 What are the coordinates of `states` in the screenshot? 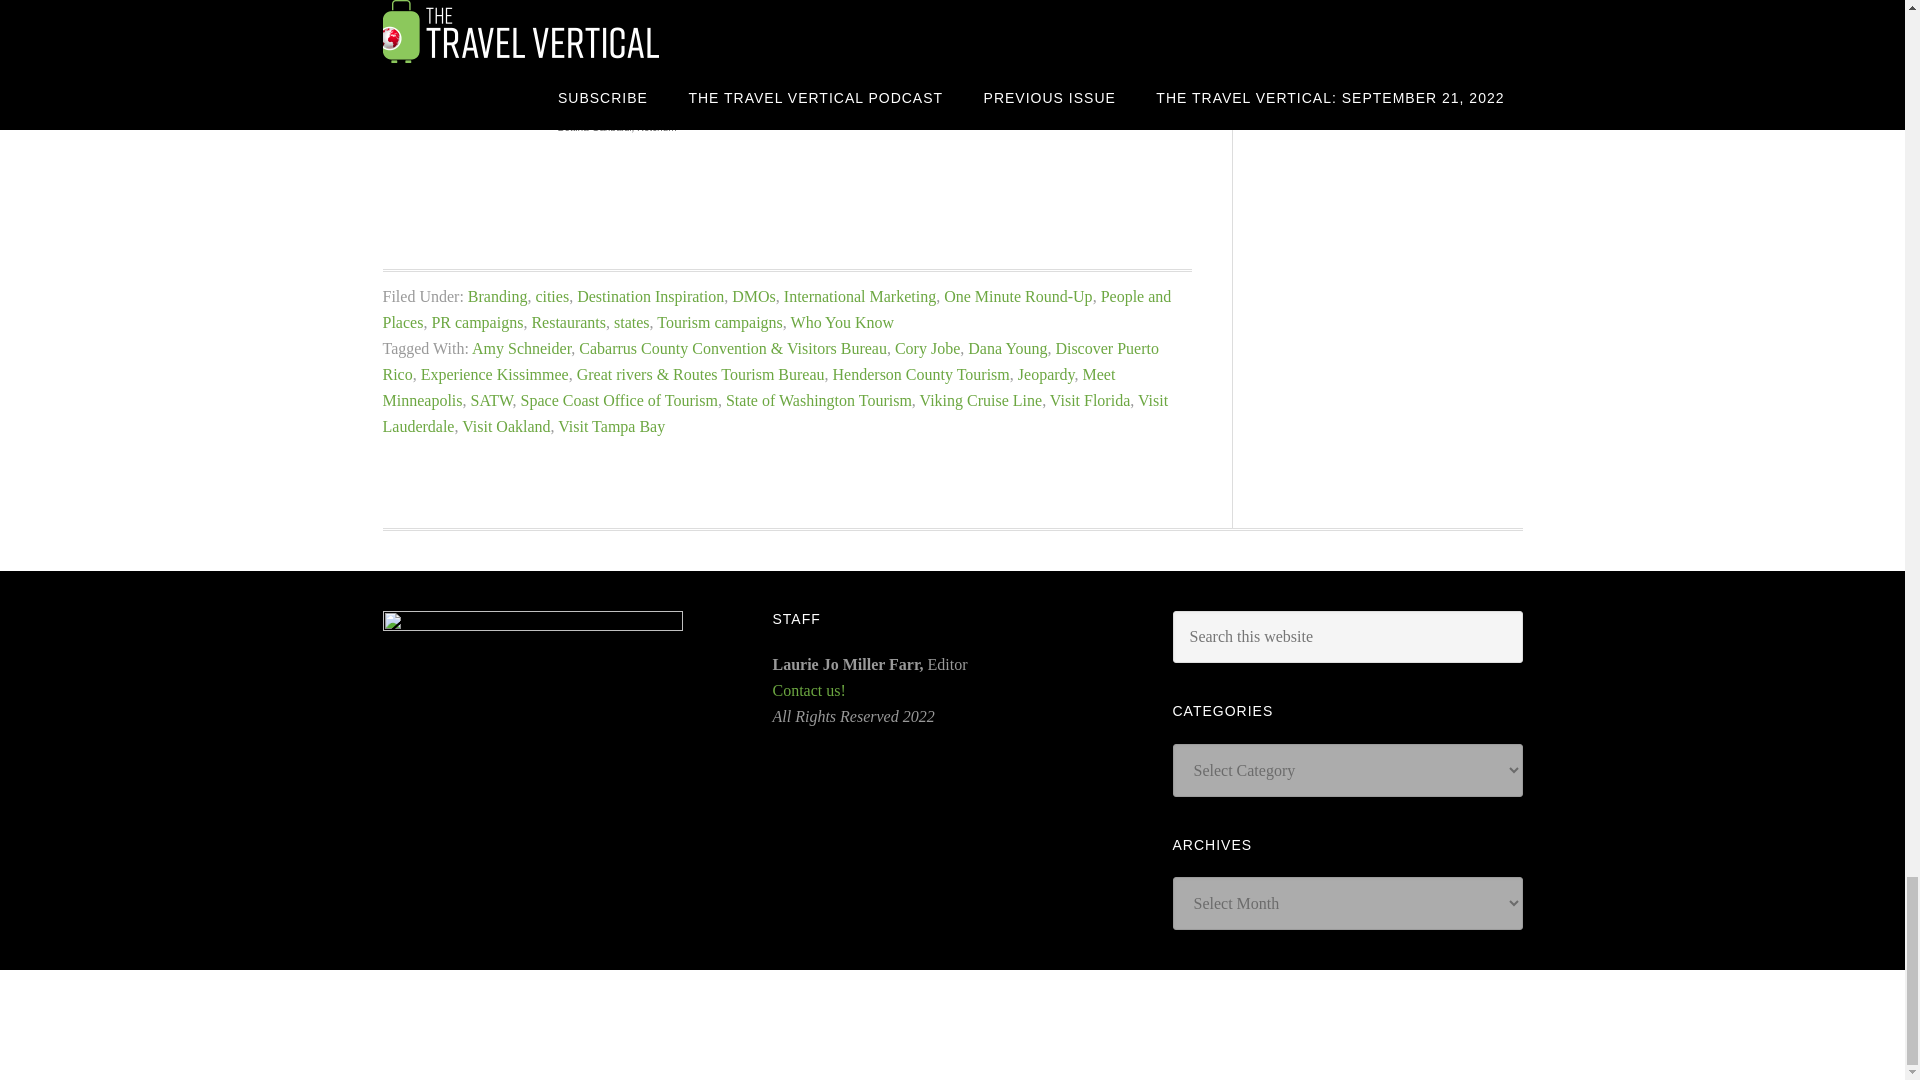 It's located at (632, 322).